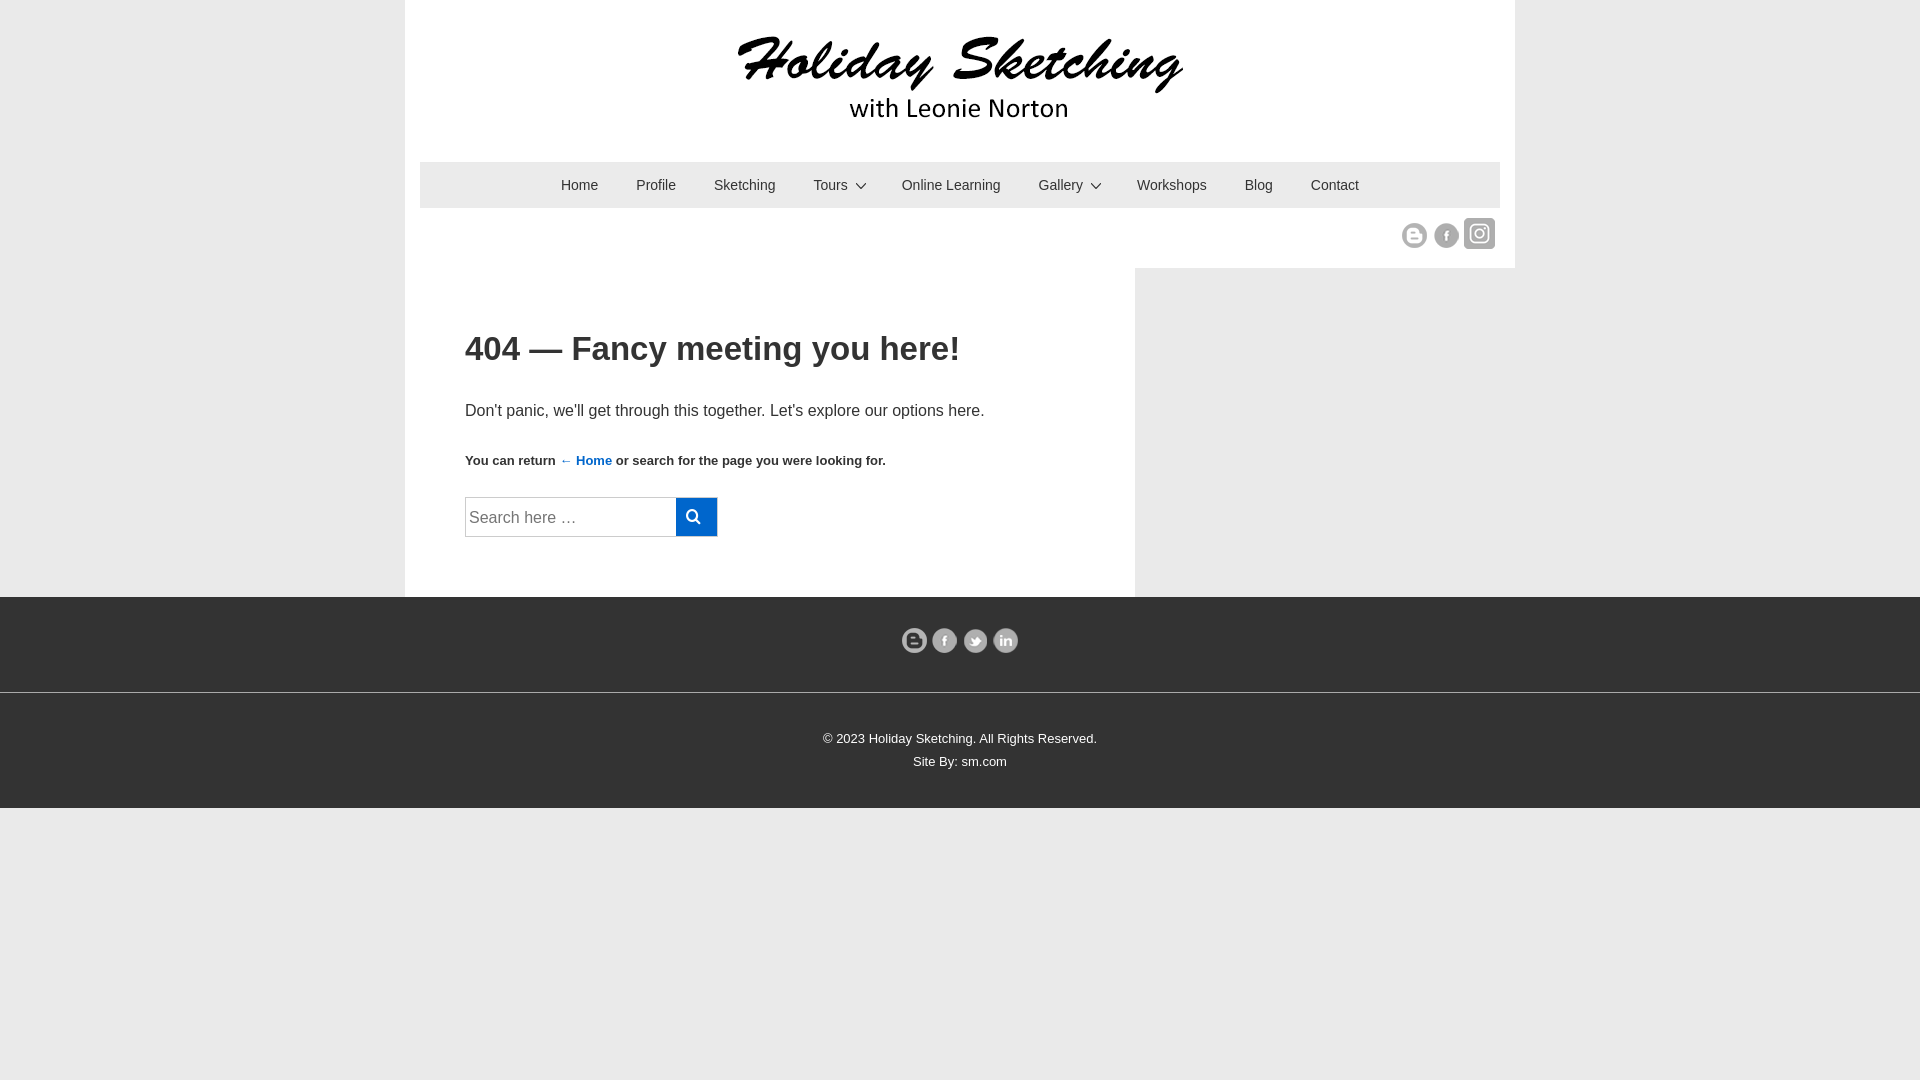 The height and width of the screenshot is (1080, 1920). I want to click on Sketching, so click(744, 186).